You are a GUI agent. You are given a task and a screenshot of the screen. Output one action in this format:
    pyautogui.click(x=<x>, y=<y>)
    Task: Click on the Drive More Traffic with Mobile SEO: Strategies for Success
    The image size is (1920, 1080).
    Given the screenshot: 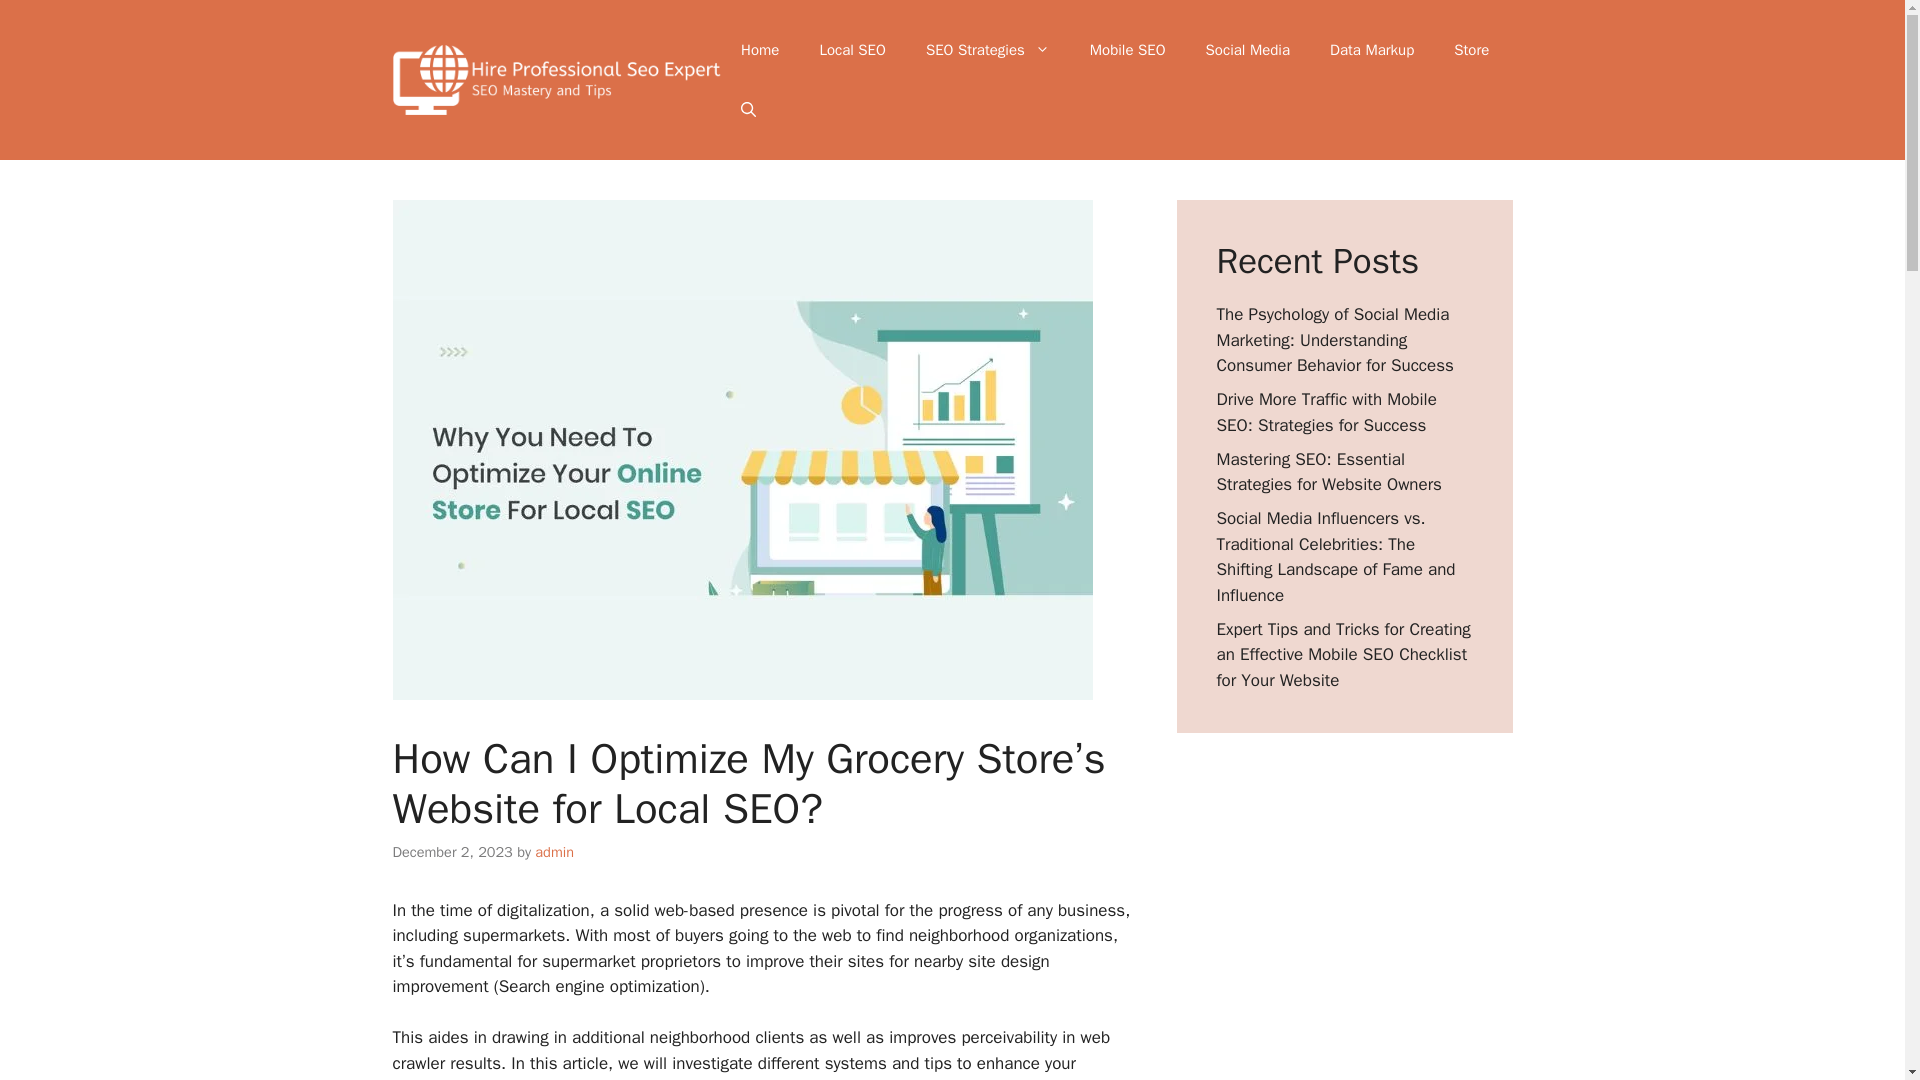 What is the action you would take?
    pyautogui.click(x=1326, y=412)
    